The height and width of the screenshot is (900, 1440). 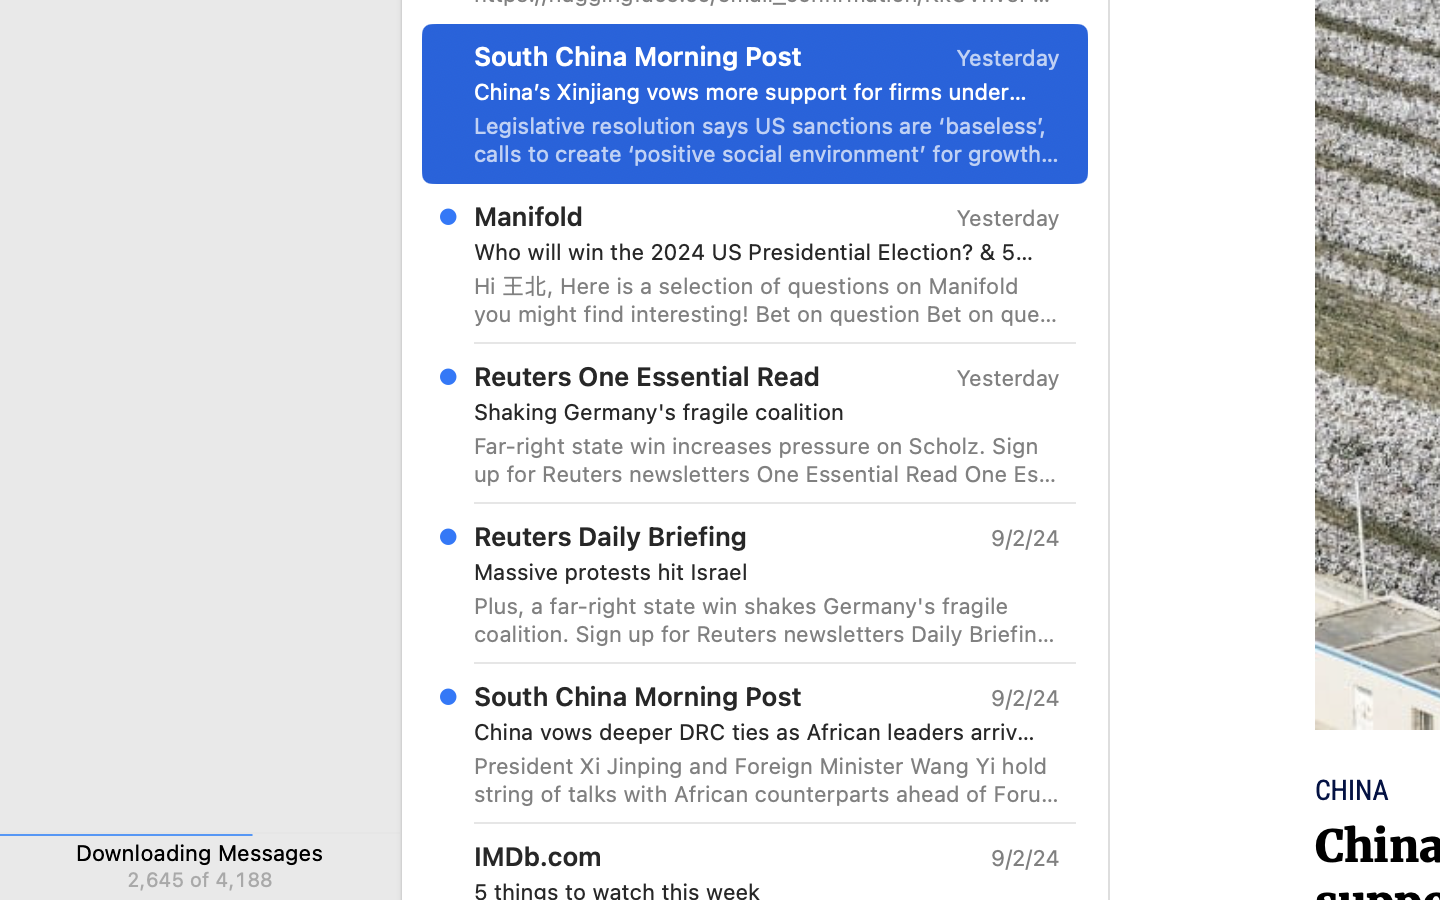 I want to click on China vows deeper DRC ties as African leaders arrive for FOCAC meetings, so click(x=759, y=732).